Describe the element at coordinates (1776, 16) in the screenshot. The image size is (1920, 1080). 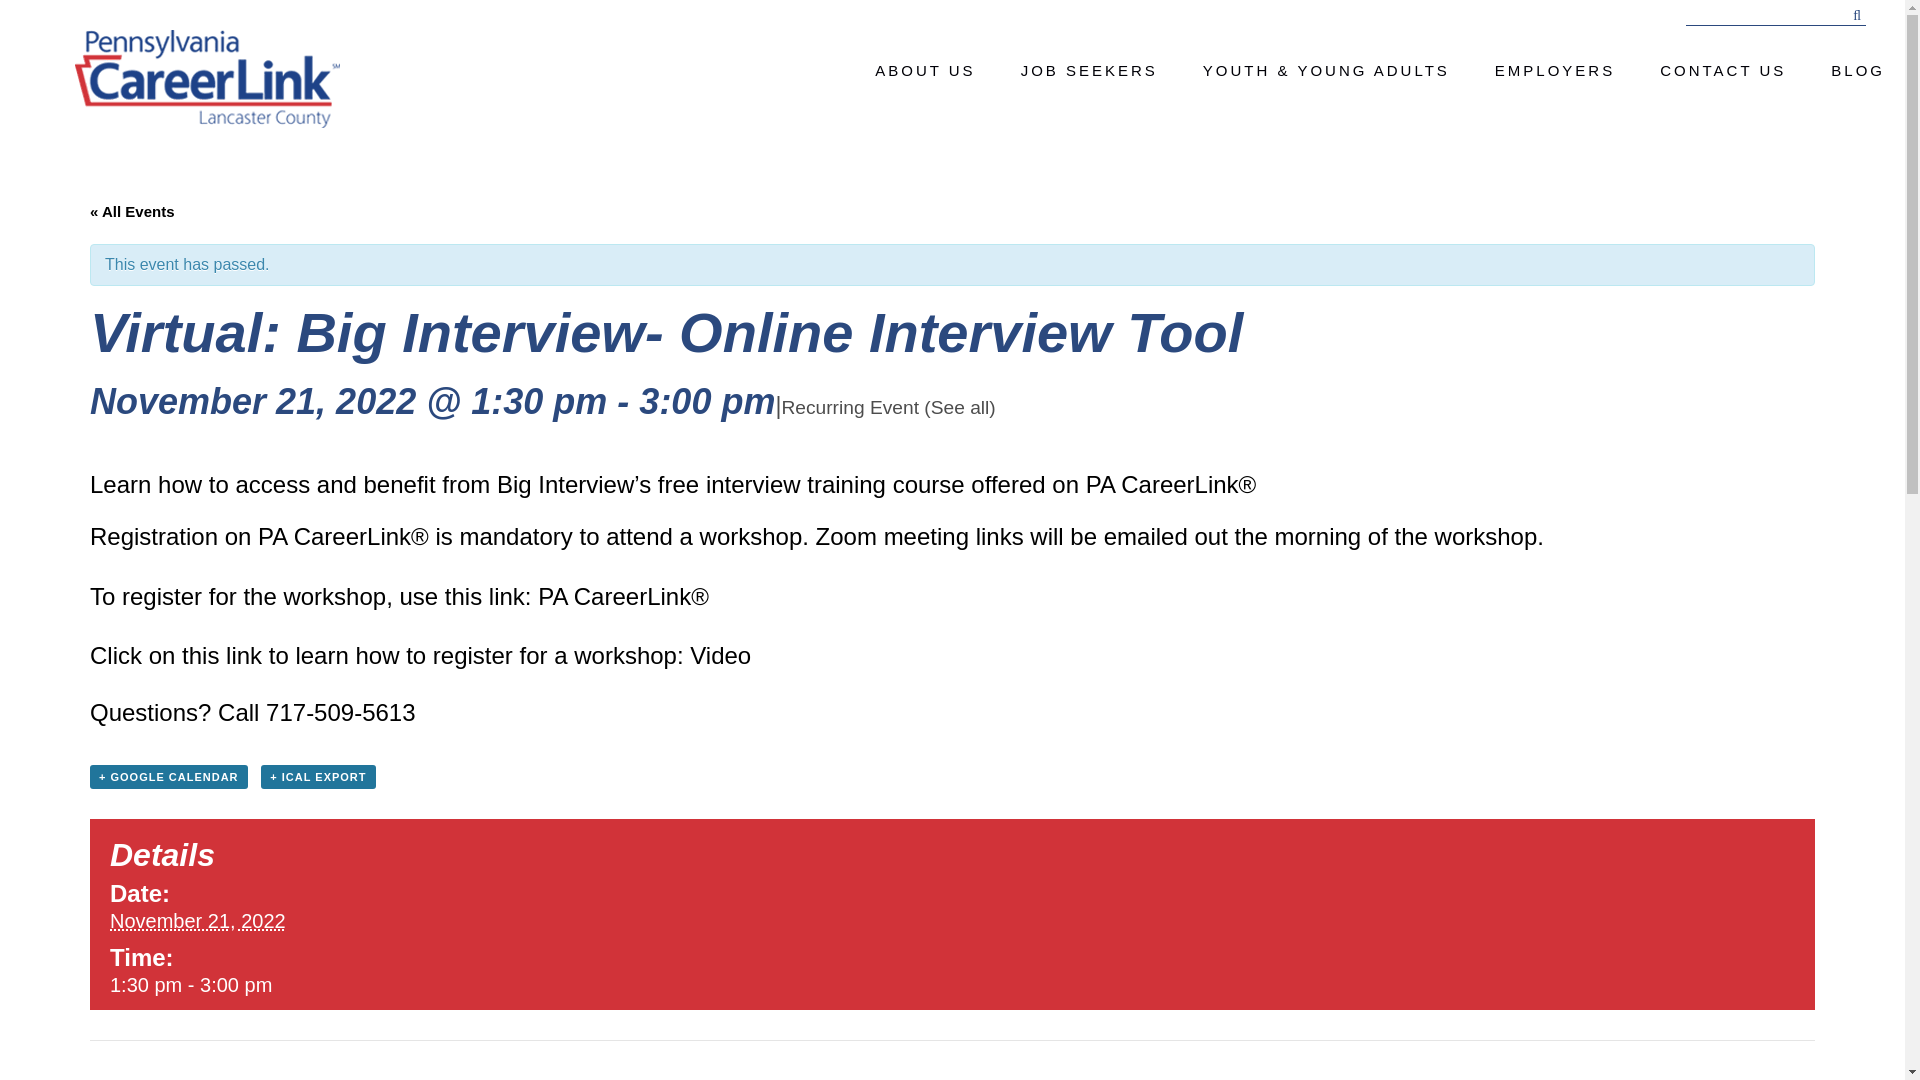
I see `Search for:` at that location.